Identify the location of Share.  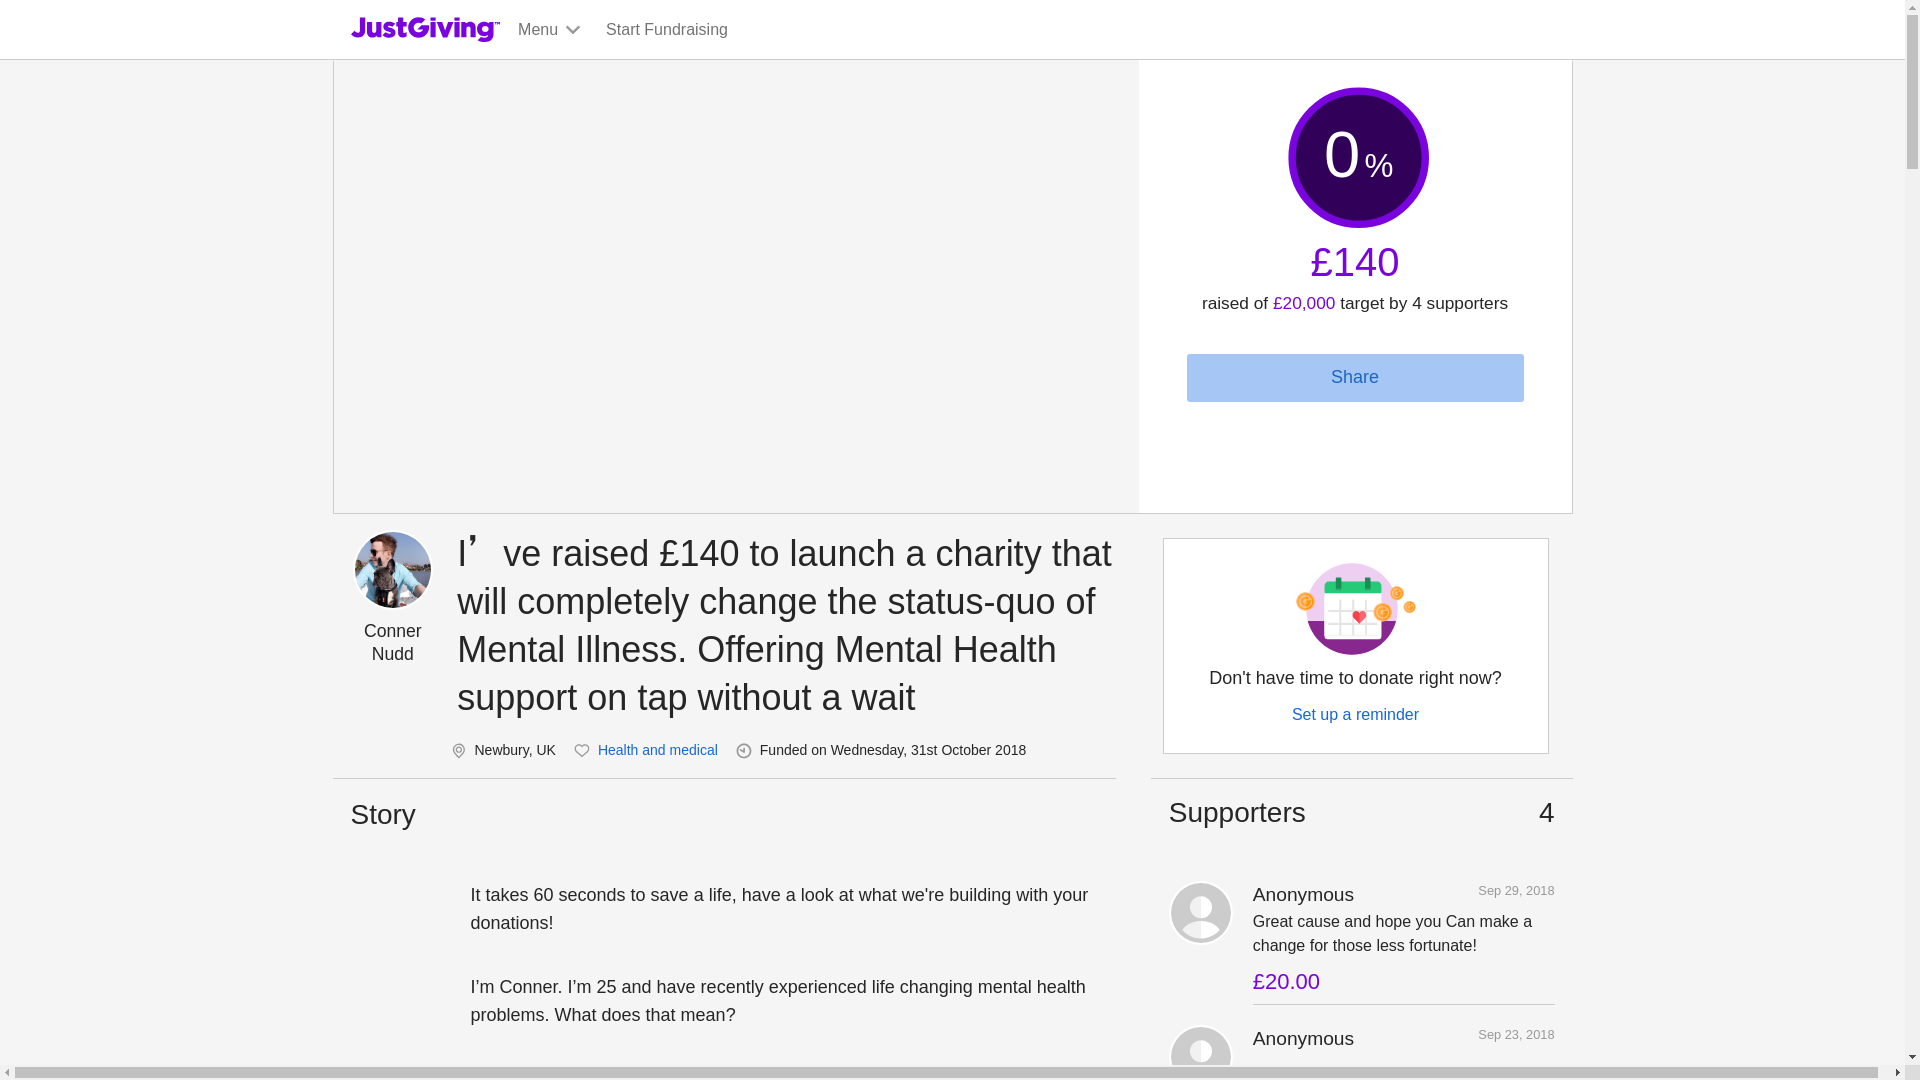
(1354, 378).